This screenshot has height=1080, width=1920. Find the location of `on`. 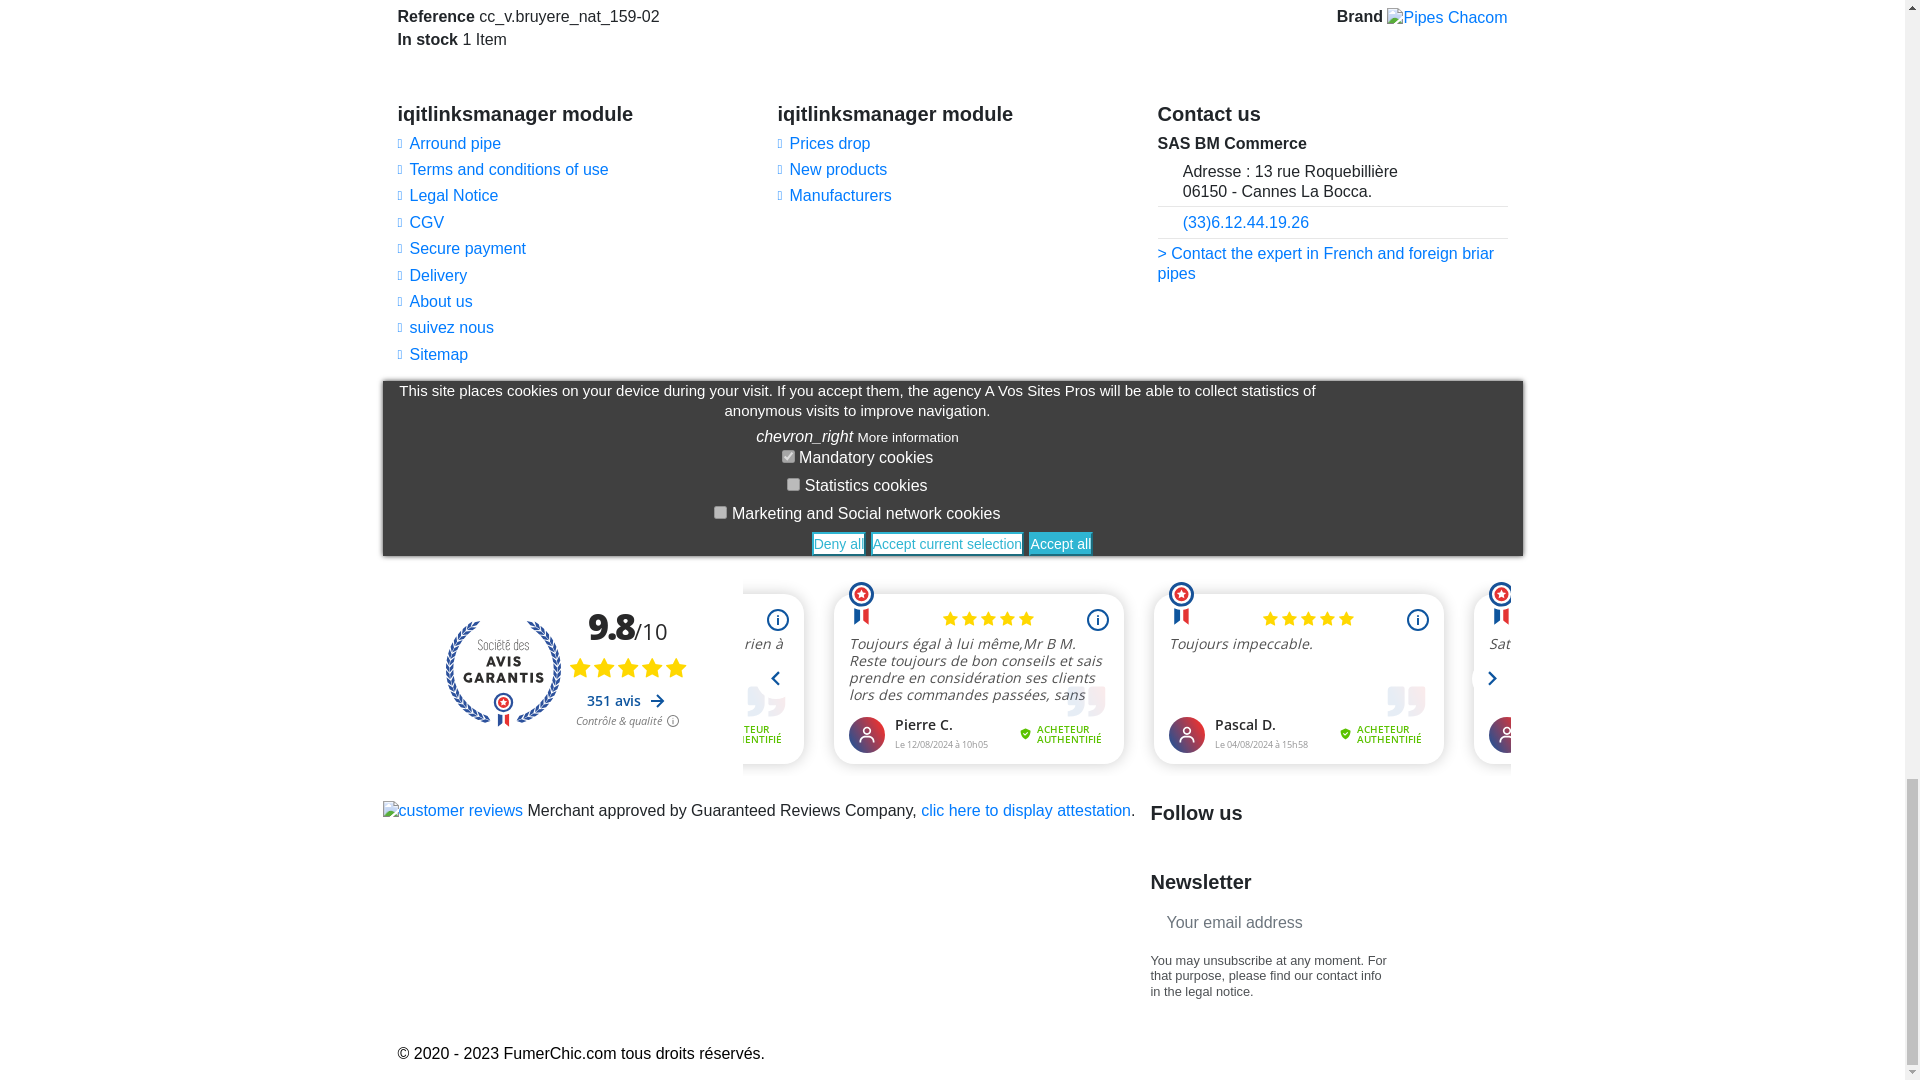

on is located at coordinates (720, 512).